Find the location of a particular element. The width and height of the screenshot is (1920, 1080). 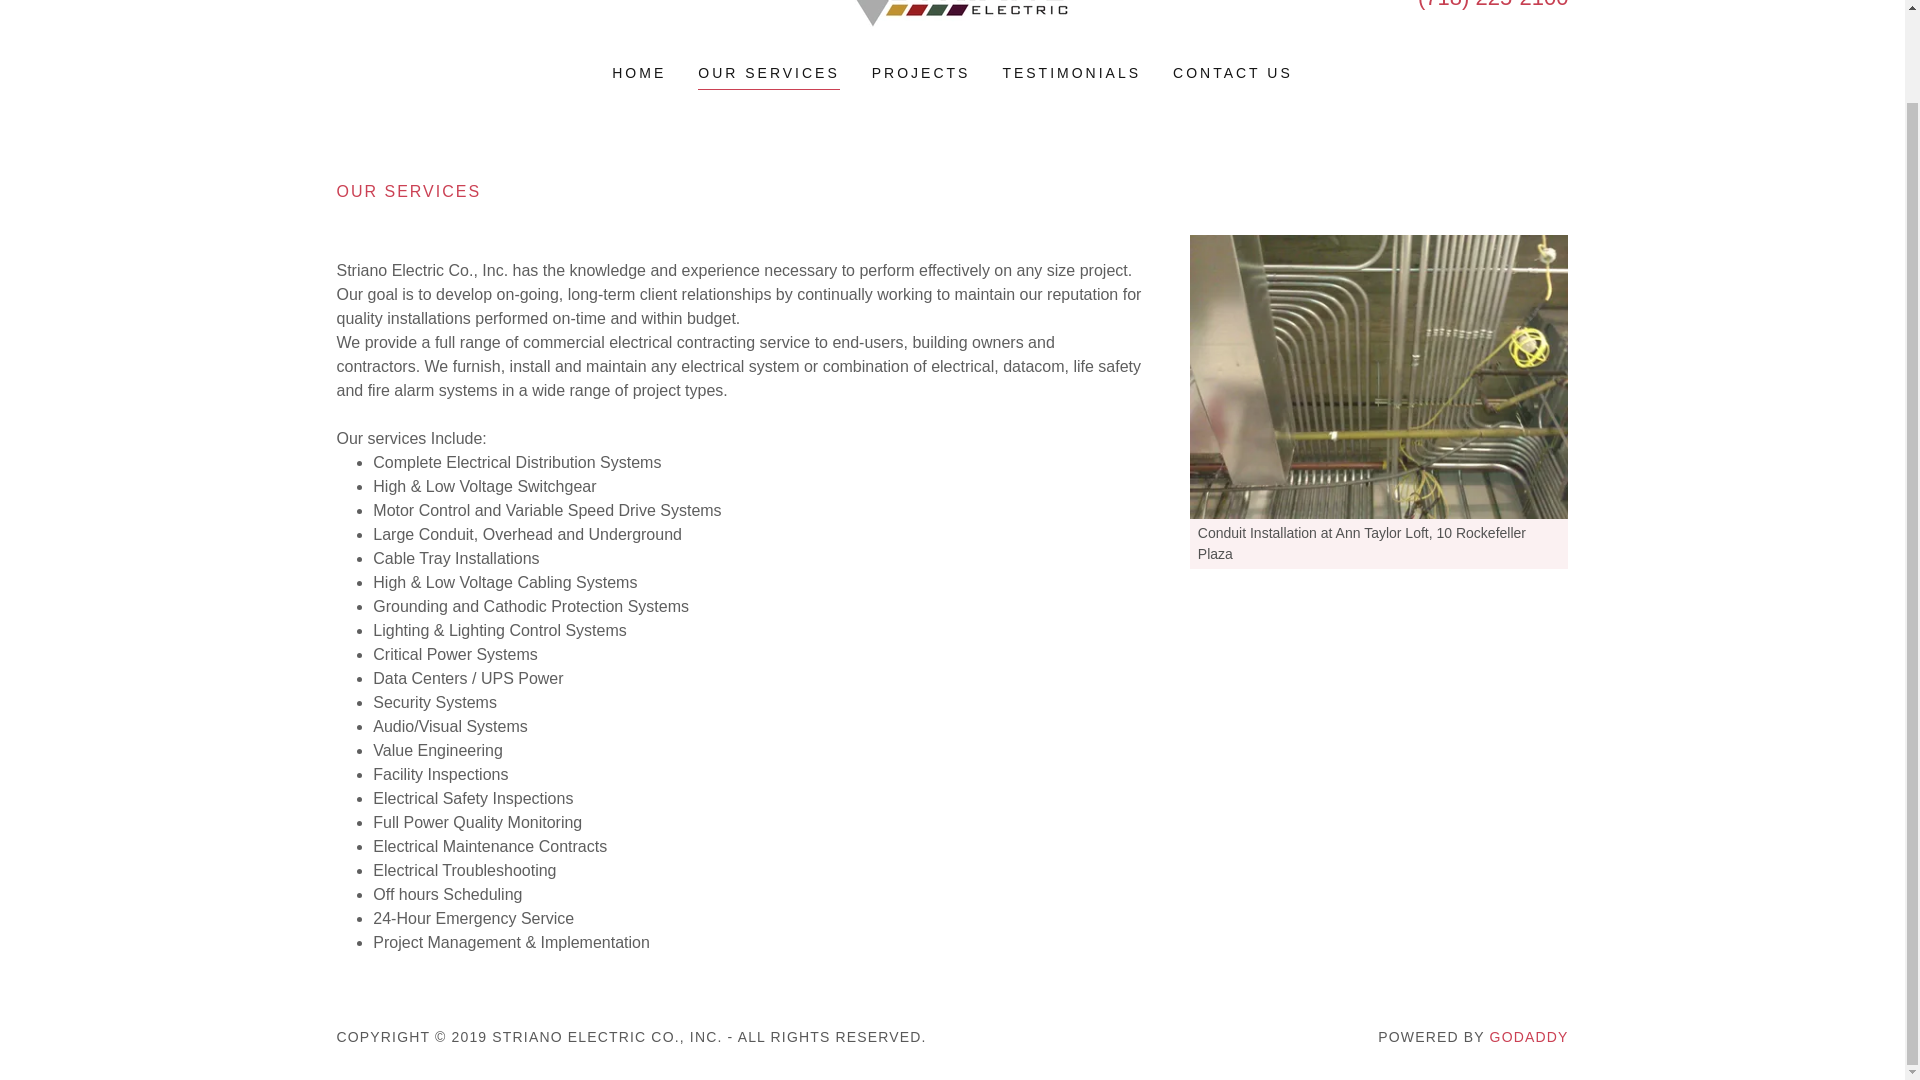

OUR SERVICES is located at coordinates (769, 74).